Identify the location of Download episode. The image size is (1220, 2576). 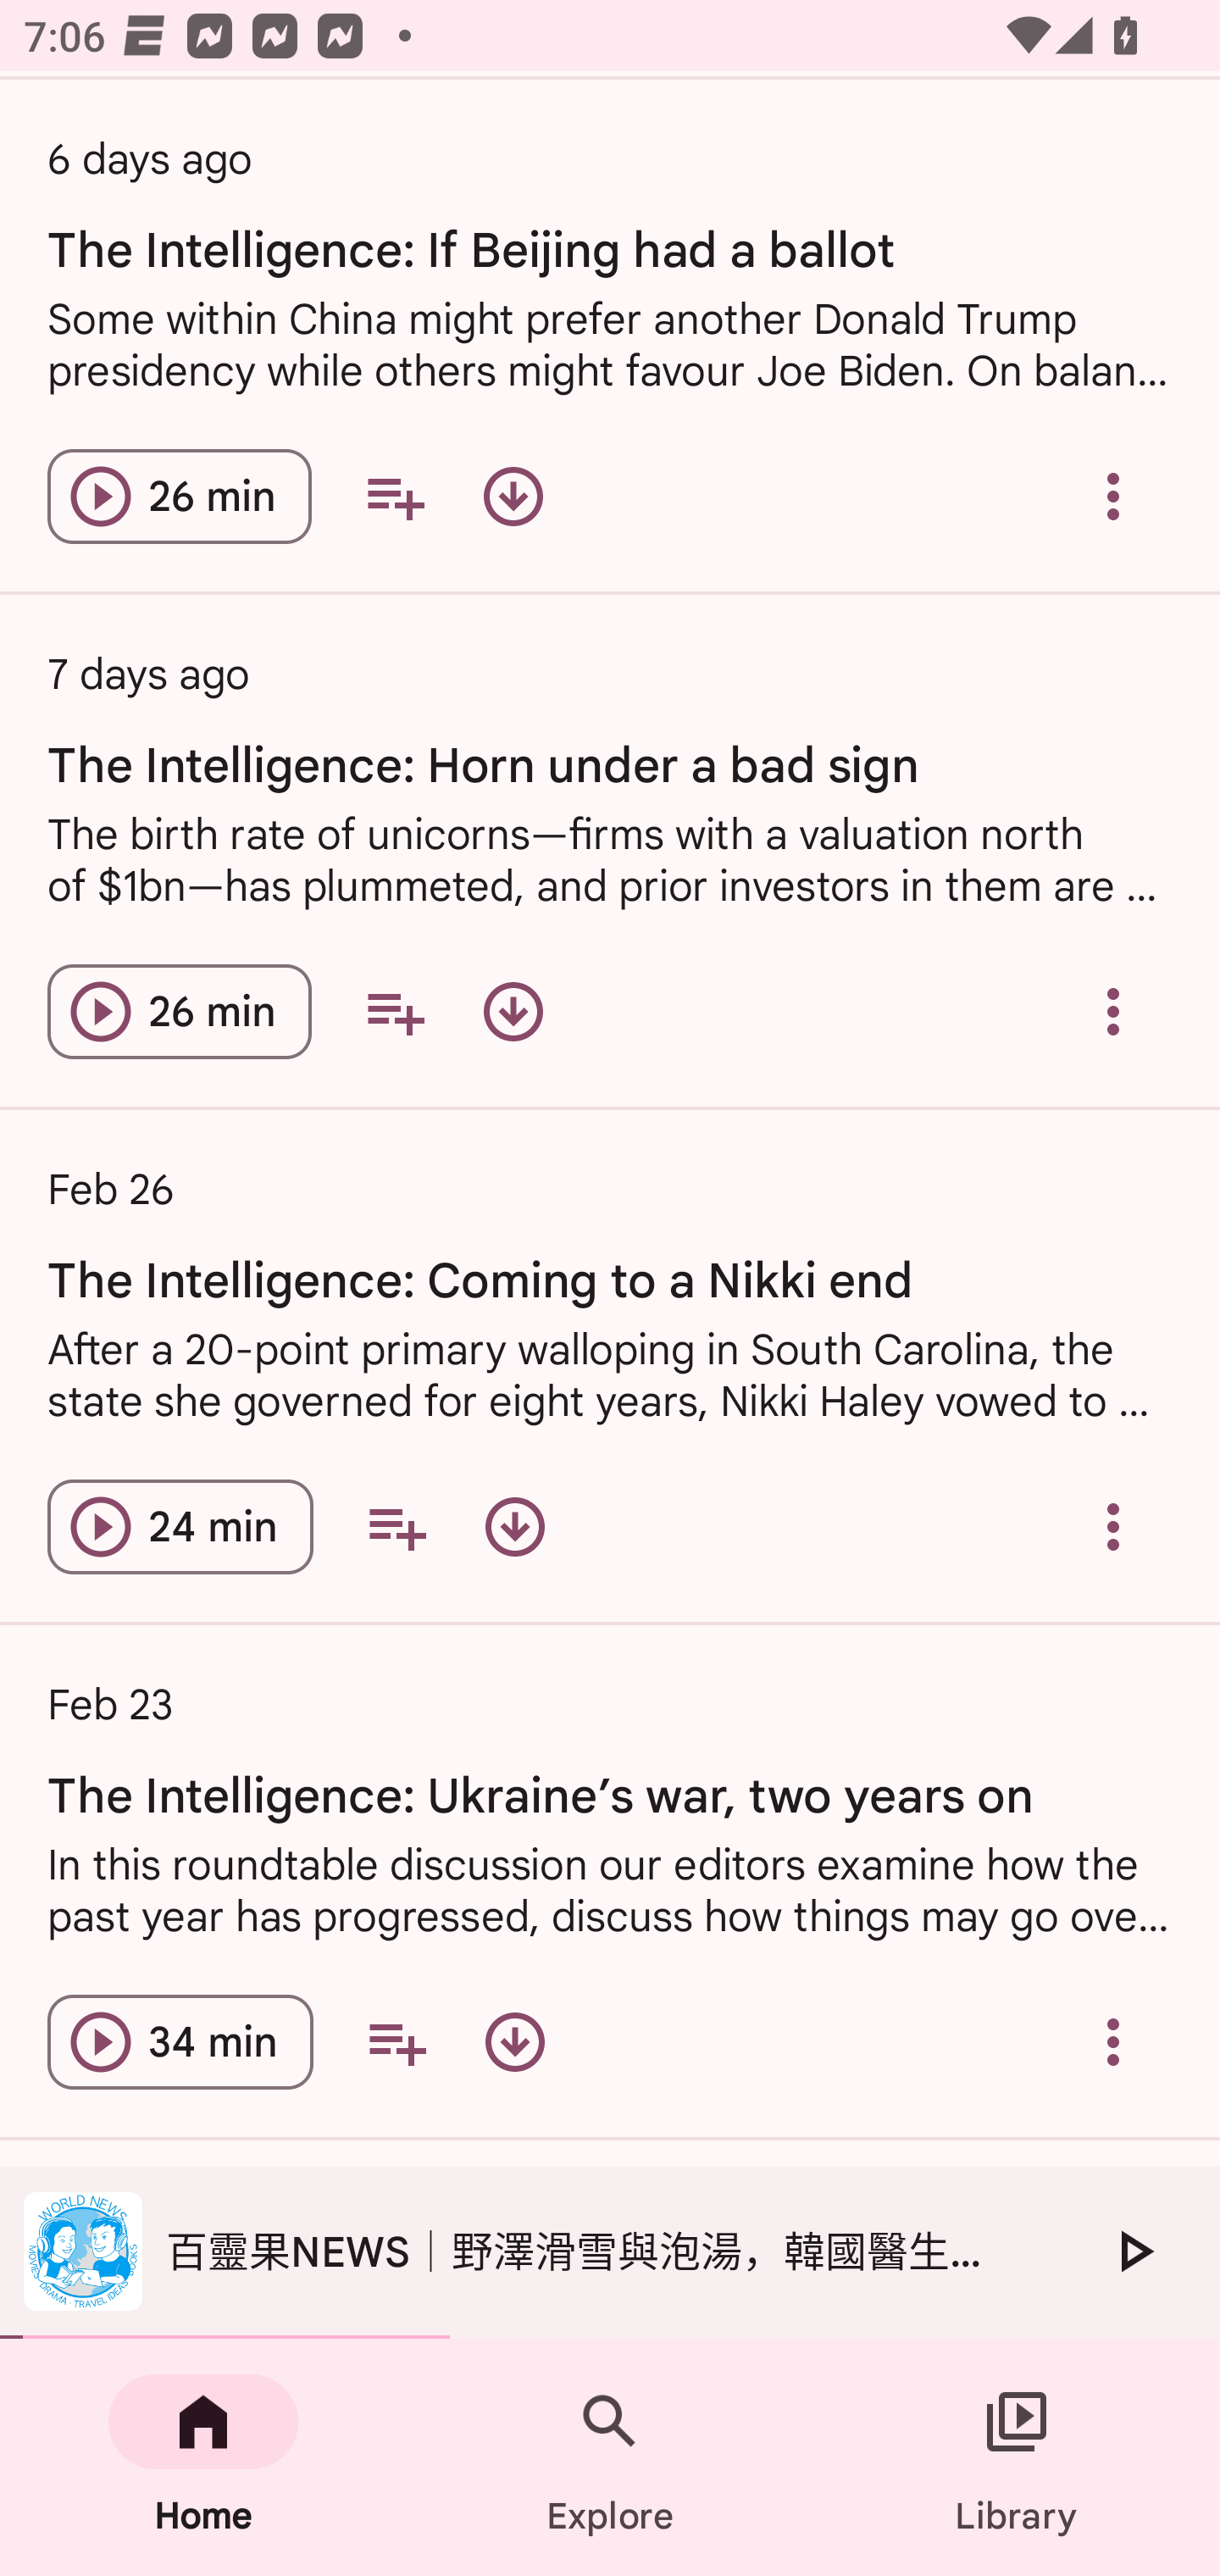
(513, 495).